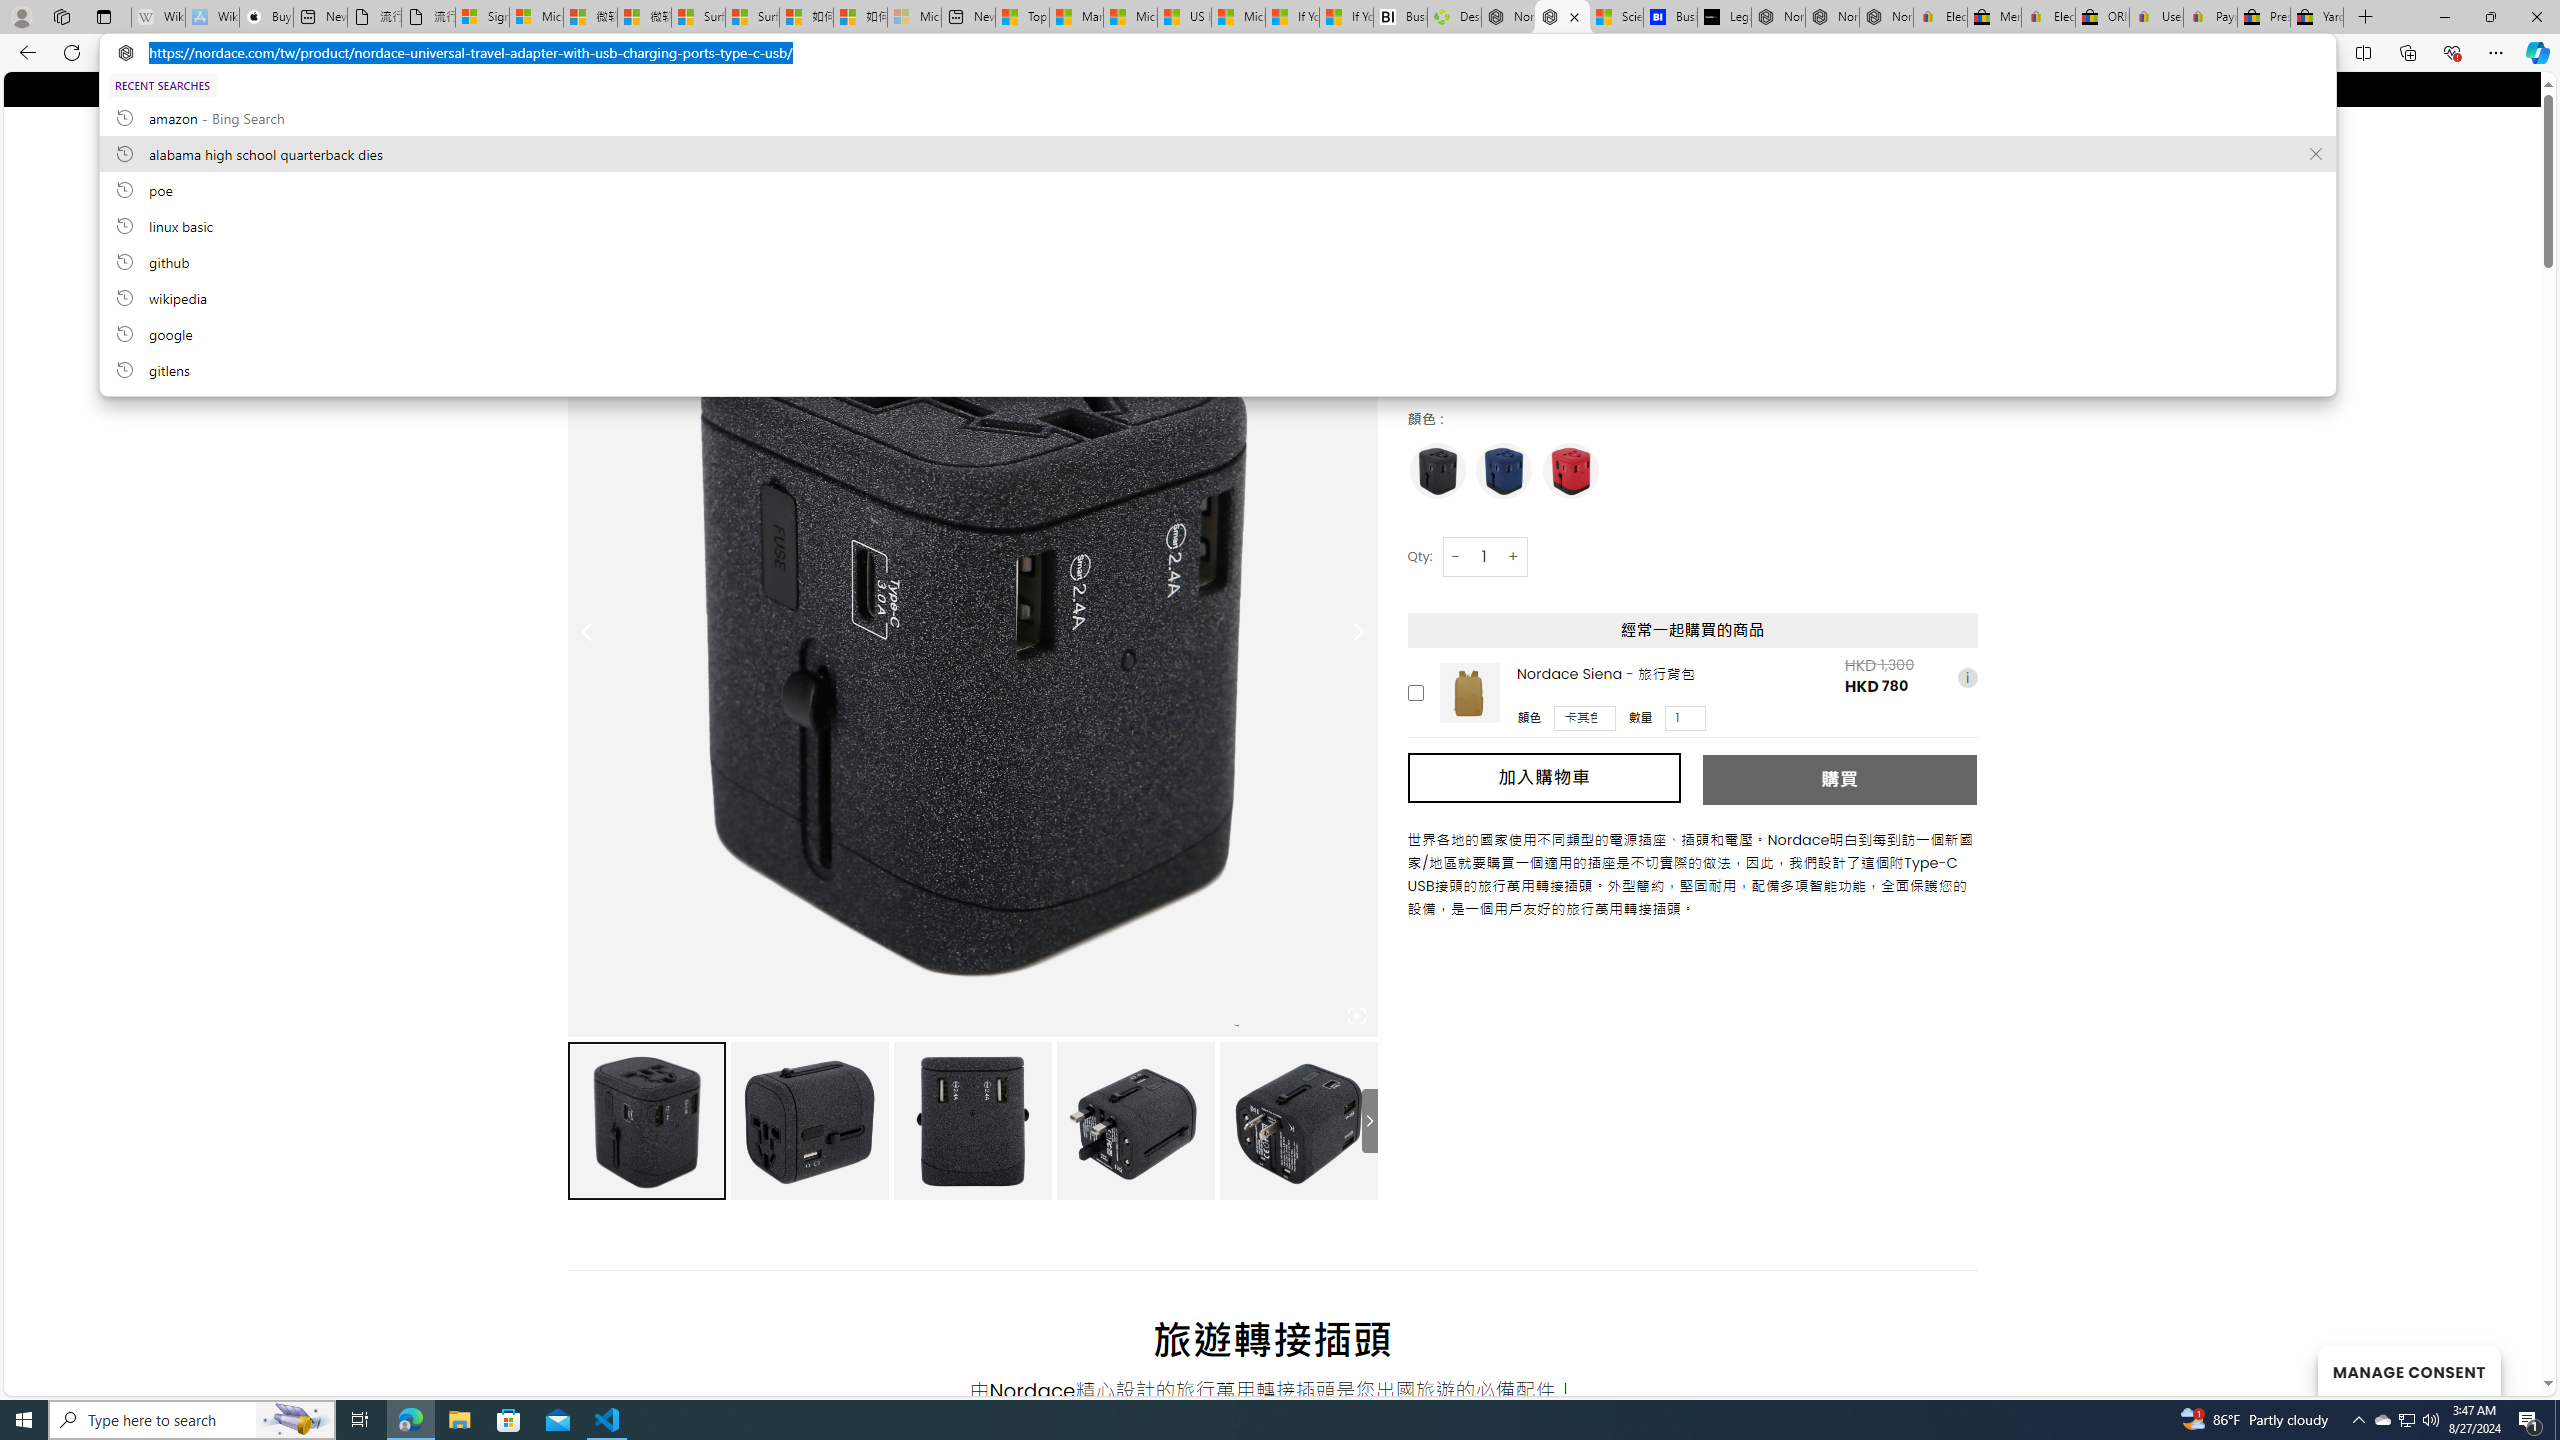 Image resolution: width=2560 pixels, height=1440 pixels. Describe the element at coordinates (1216, 189) in the screenshot. I see `poe, recent searches from history` at that location.